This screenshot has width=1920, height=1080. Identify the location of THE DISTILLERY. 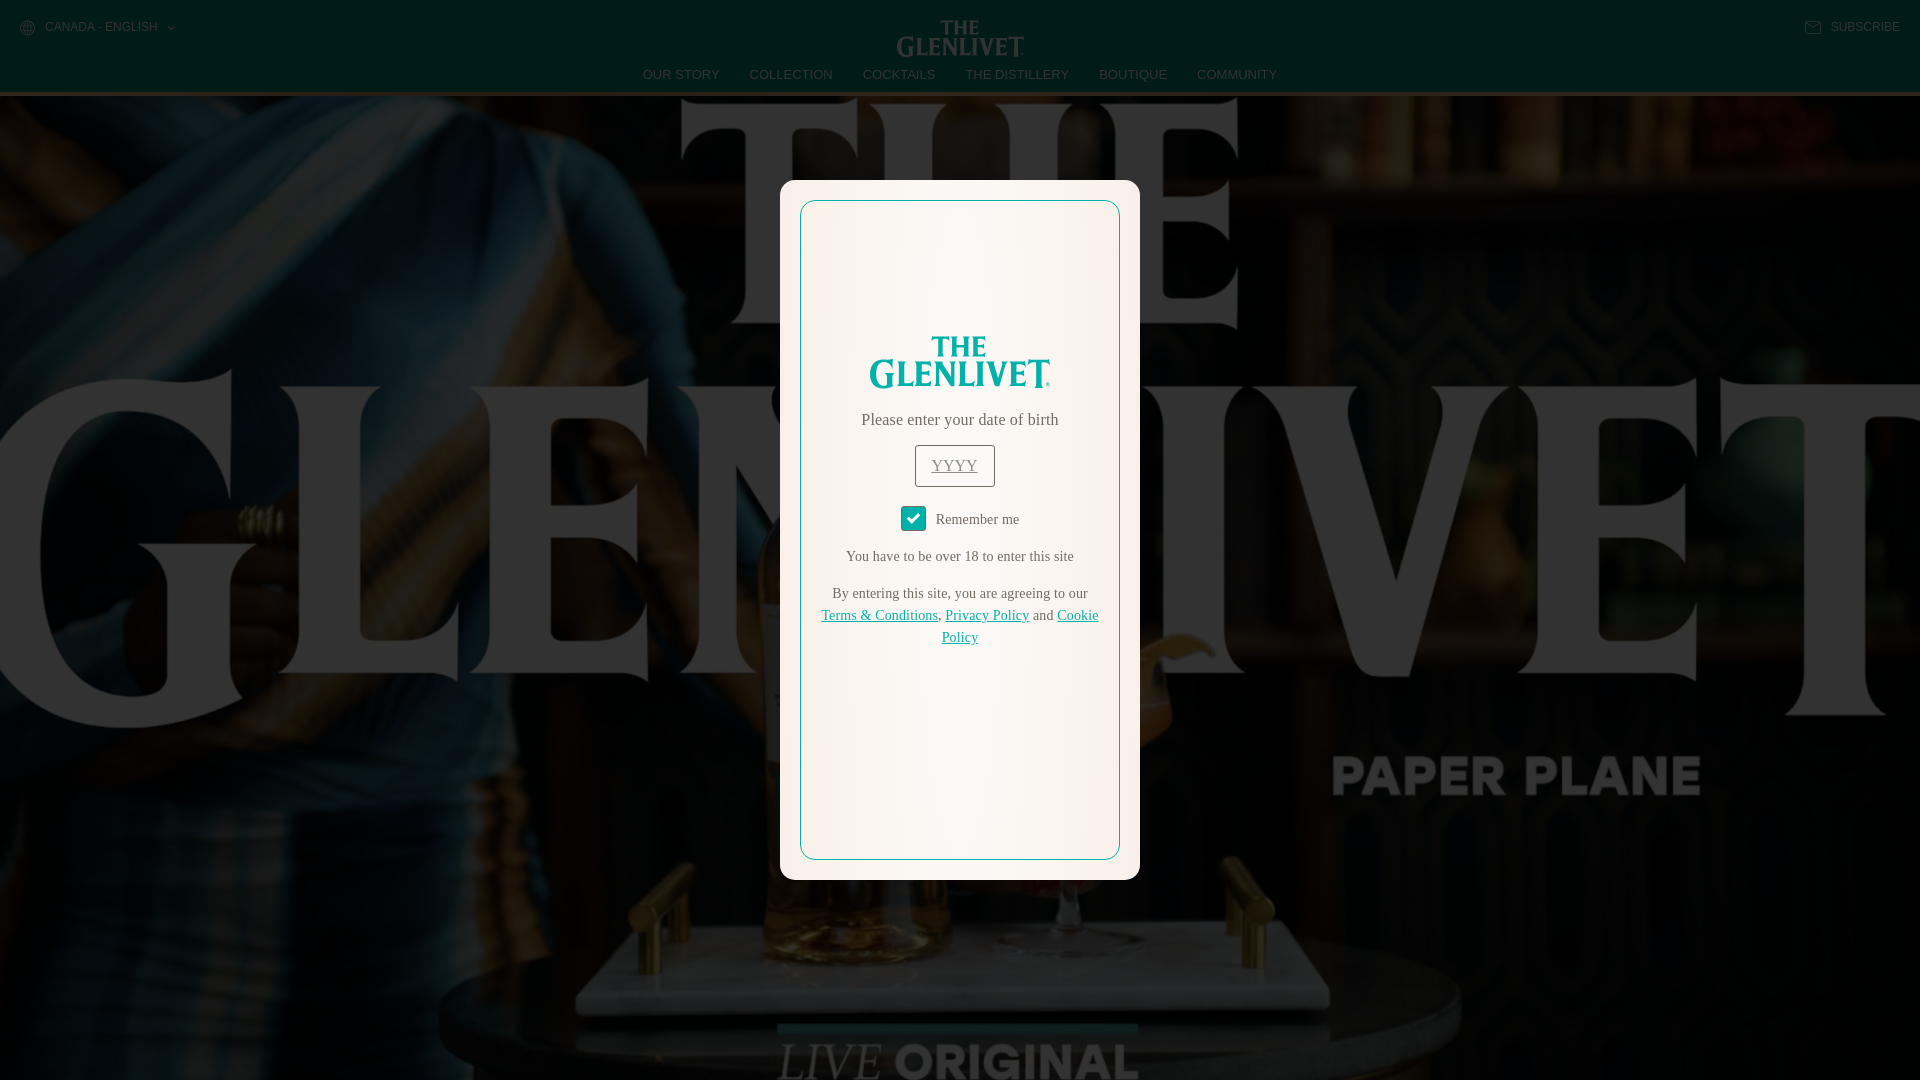
(1017, 74).